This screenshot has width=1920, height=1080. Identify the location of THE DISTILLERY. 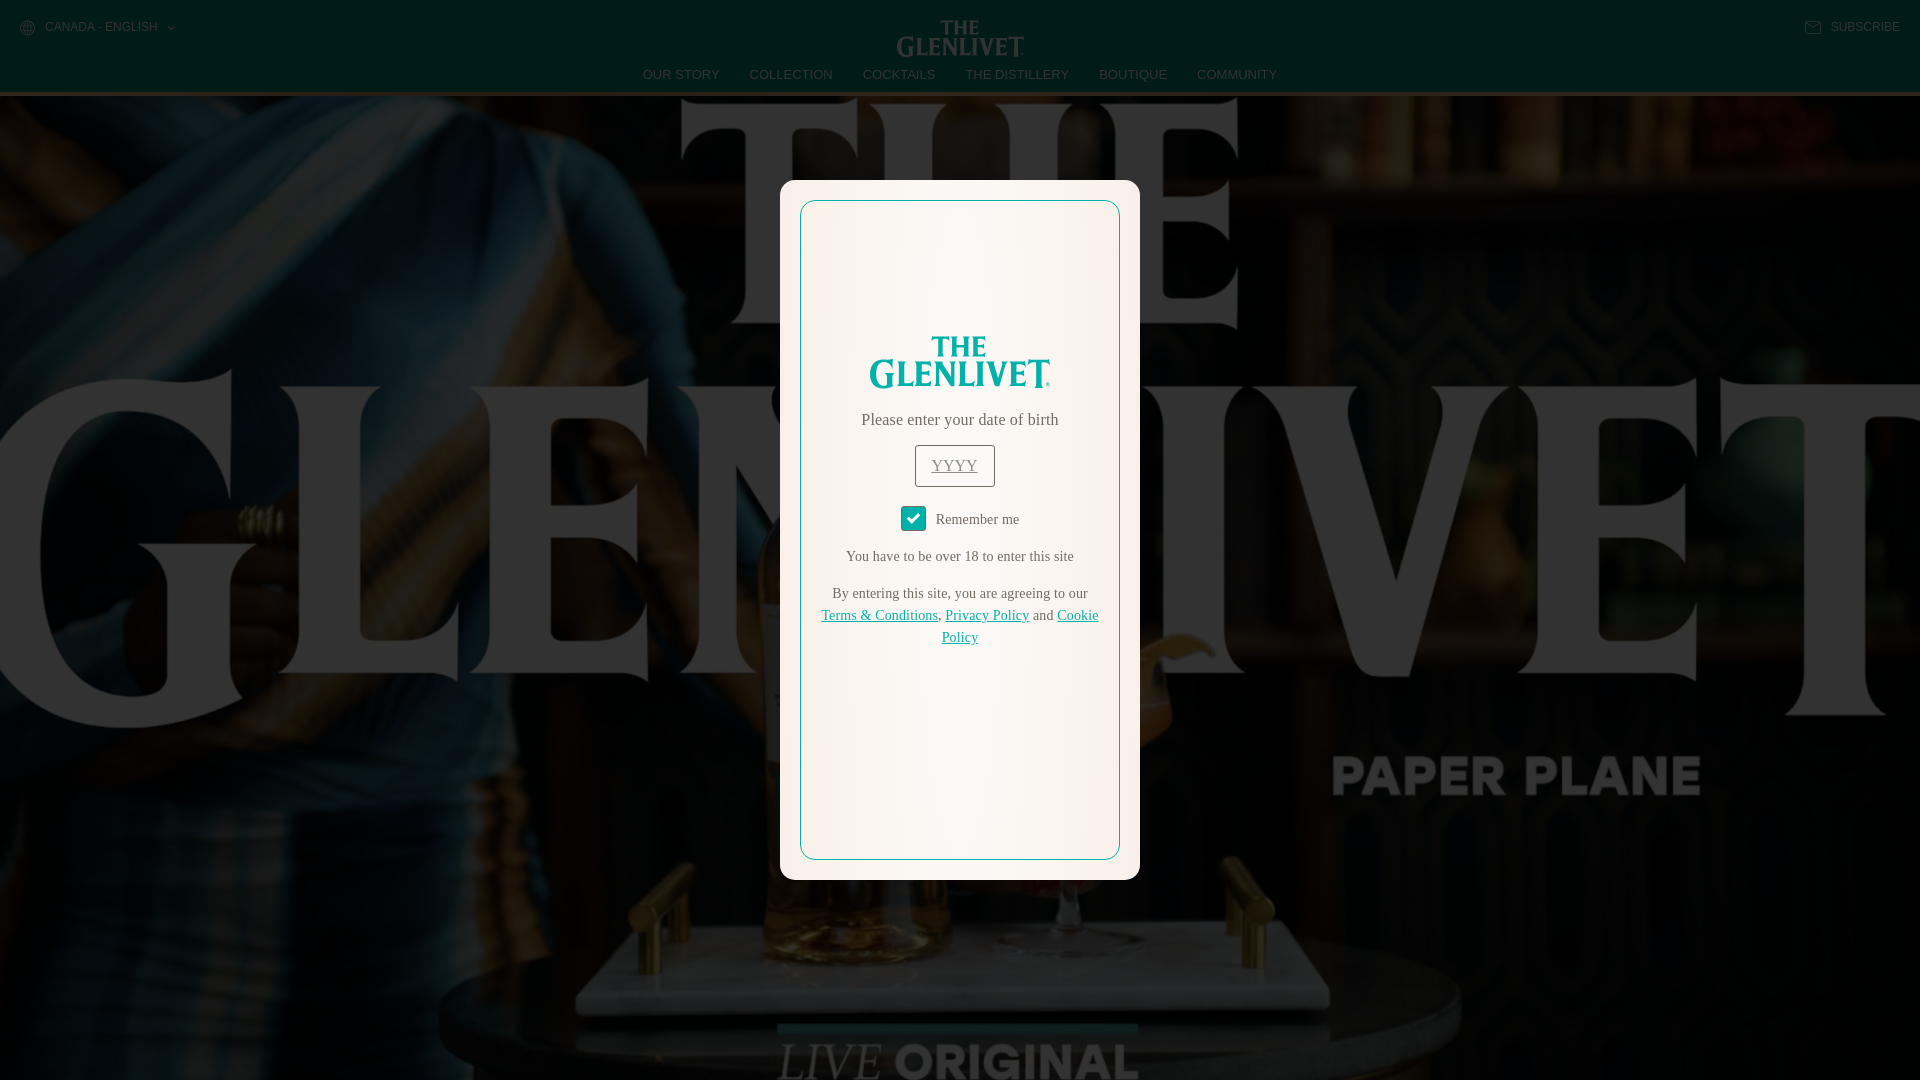
(1017, 74).